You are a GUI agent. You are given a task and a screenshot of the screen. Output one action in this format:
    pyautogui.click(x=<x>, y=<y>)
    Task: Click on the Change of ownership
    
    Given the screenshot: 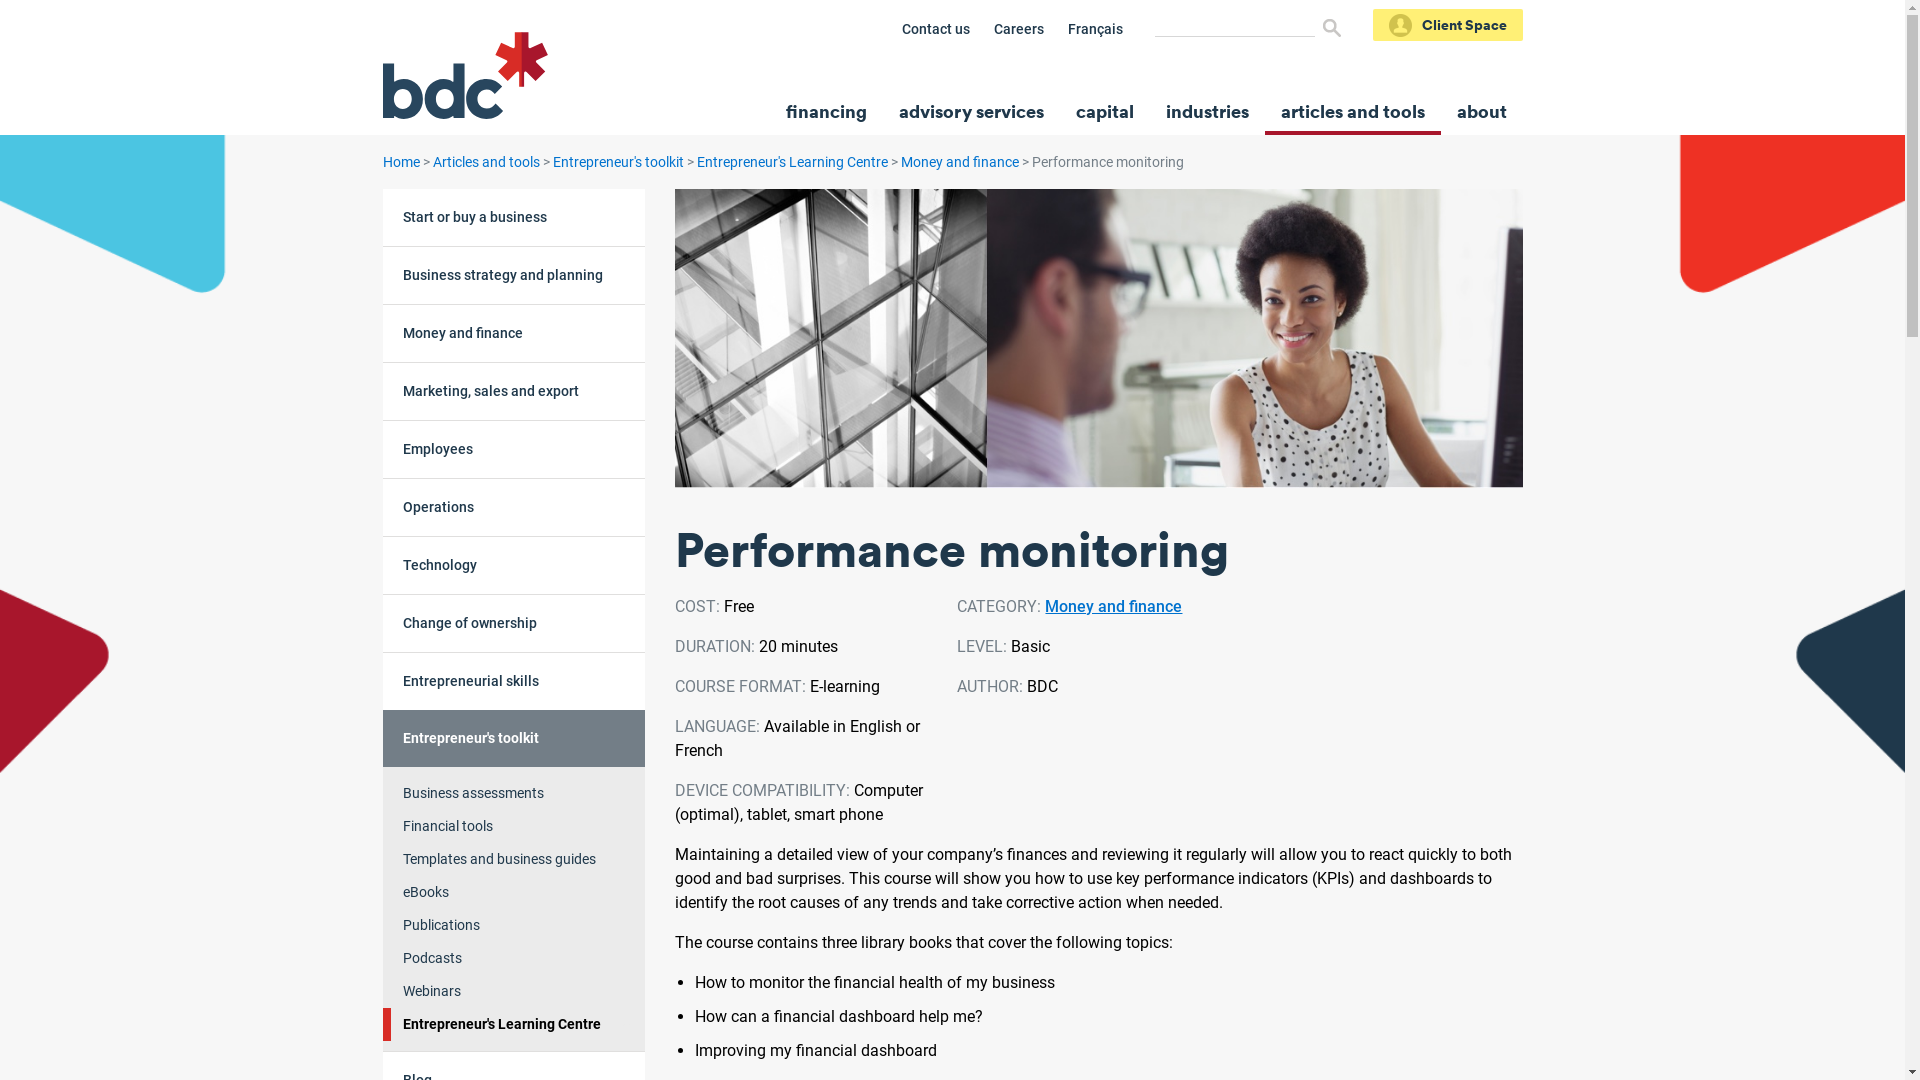 What is the action you would take?
    pyautogui.click(x=514, y=623)
    